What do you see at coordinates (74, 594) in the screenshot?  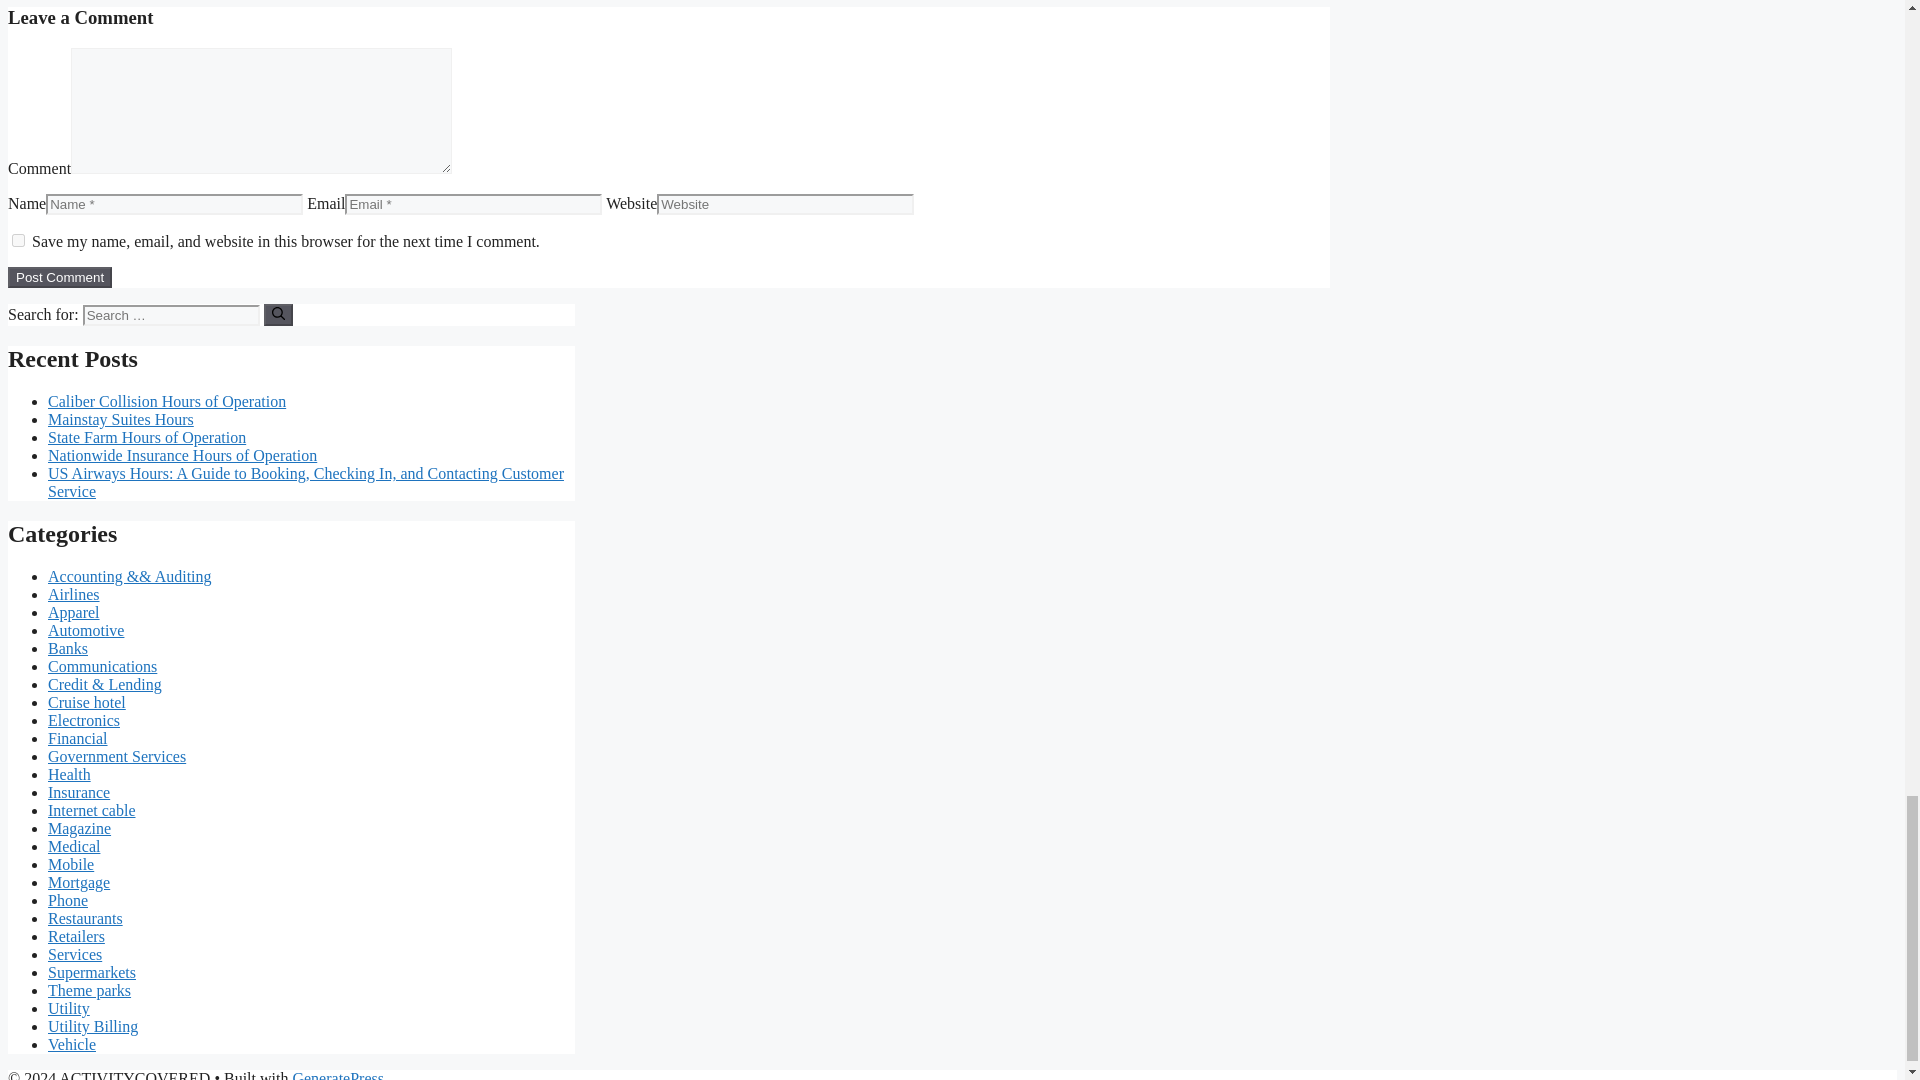 I see `Airlines` at bounding box center [74, 594].